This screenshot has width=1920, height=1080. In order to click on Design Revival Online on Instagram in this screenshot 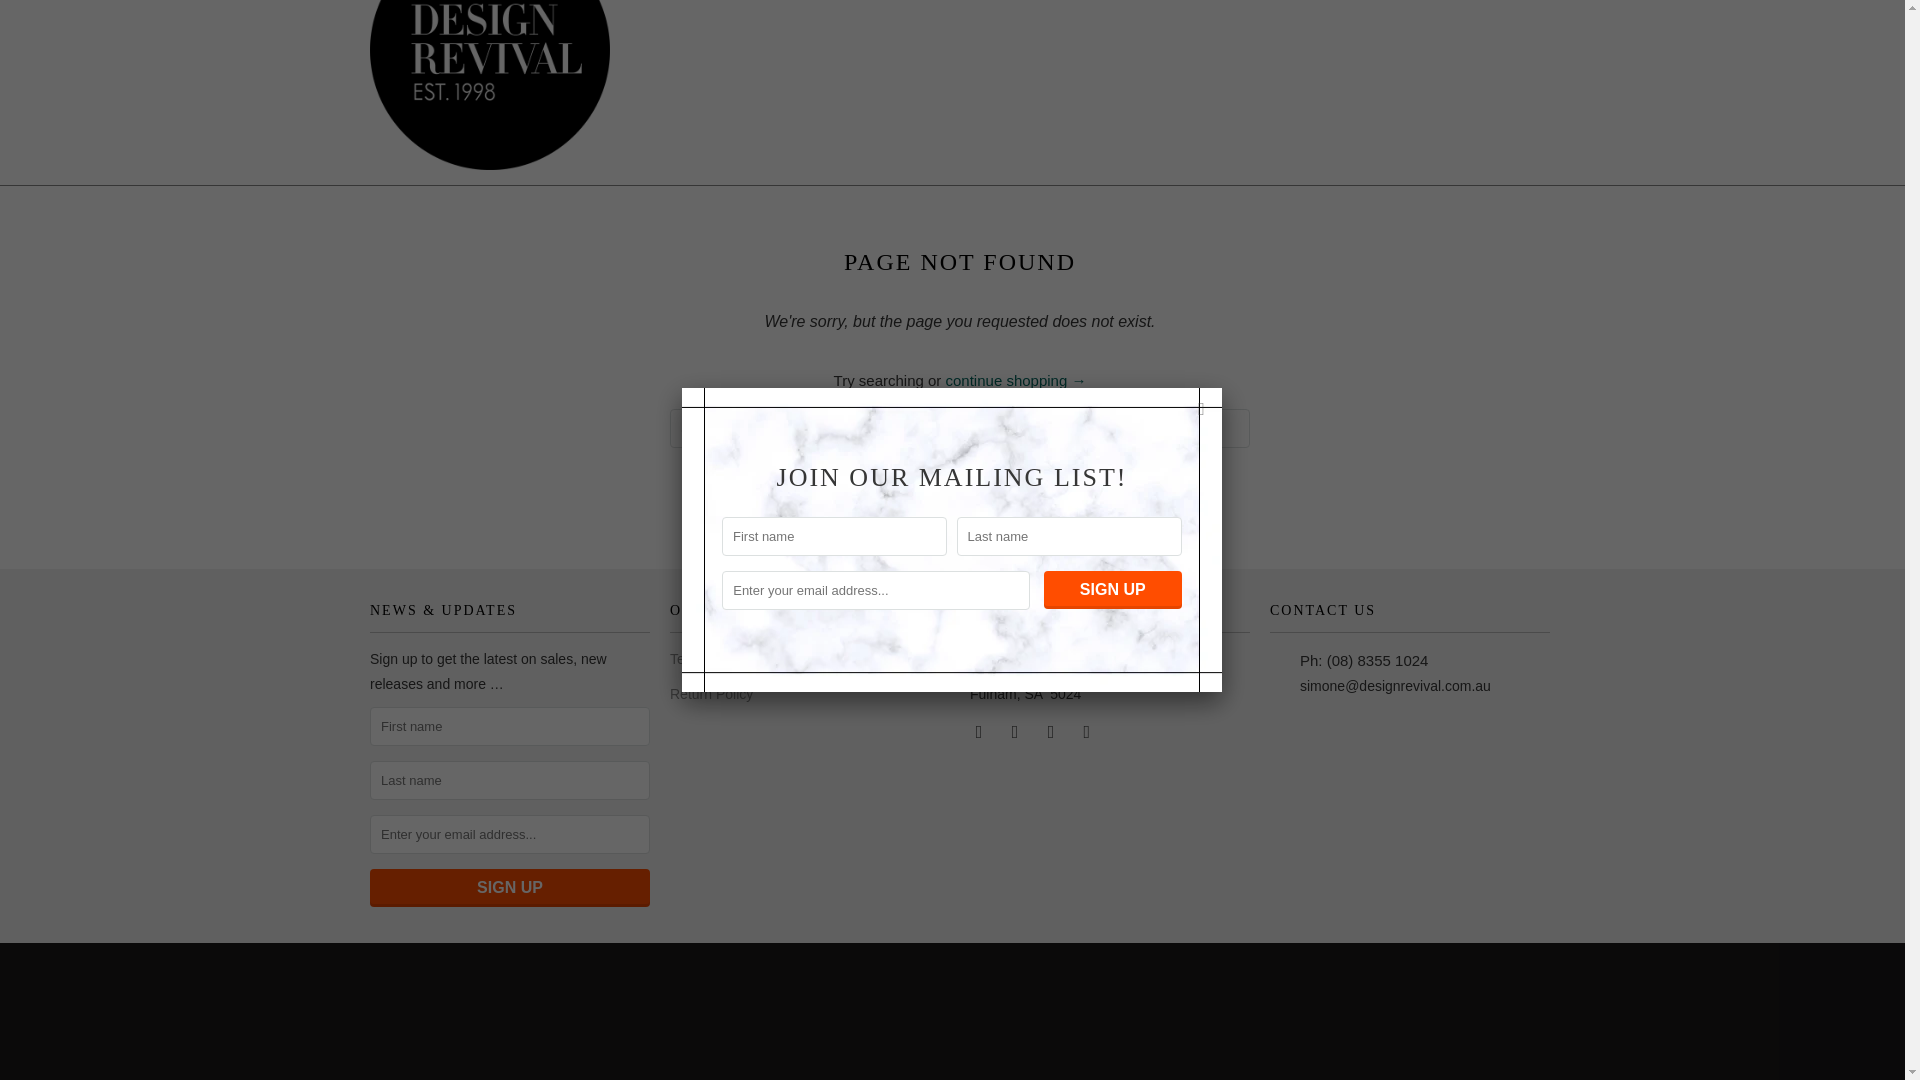, I will do `click(1016, 730)`.